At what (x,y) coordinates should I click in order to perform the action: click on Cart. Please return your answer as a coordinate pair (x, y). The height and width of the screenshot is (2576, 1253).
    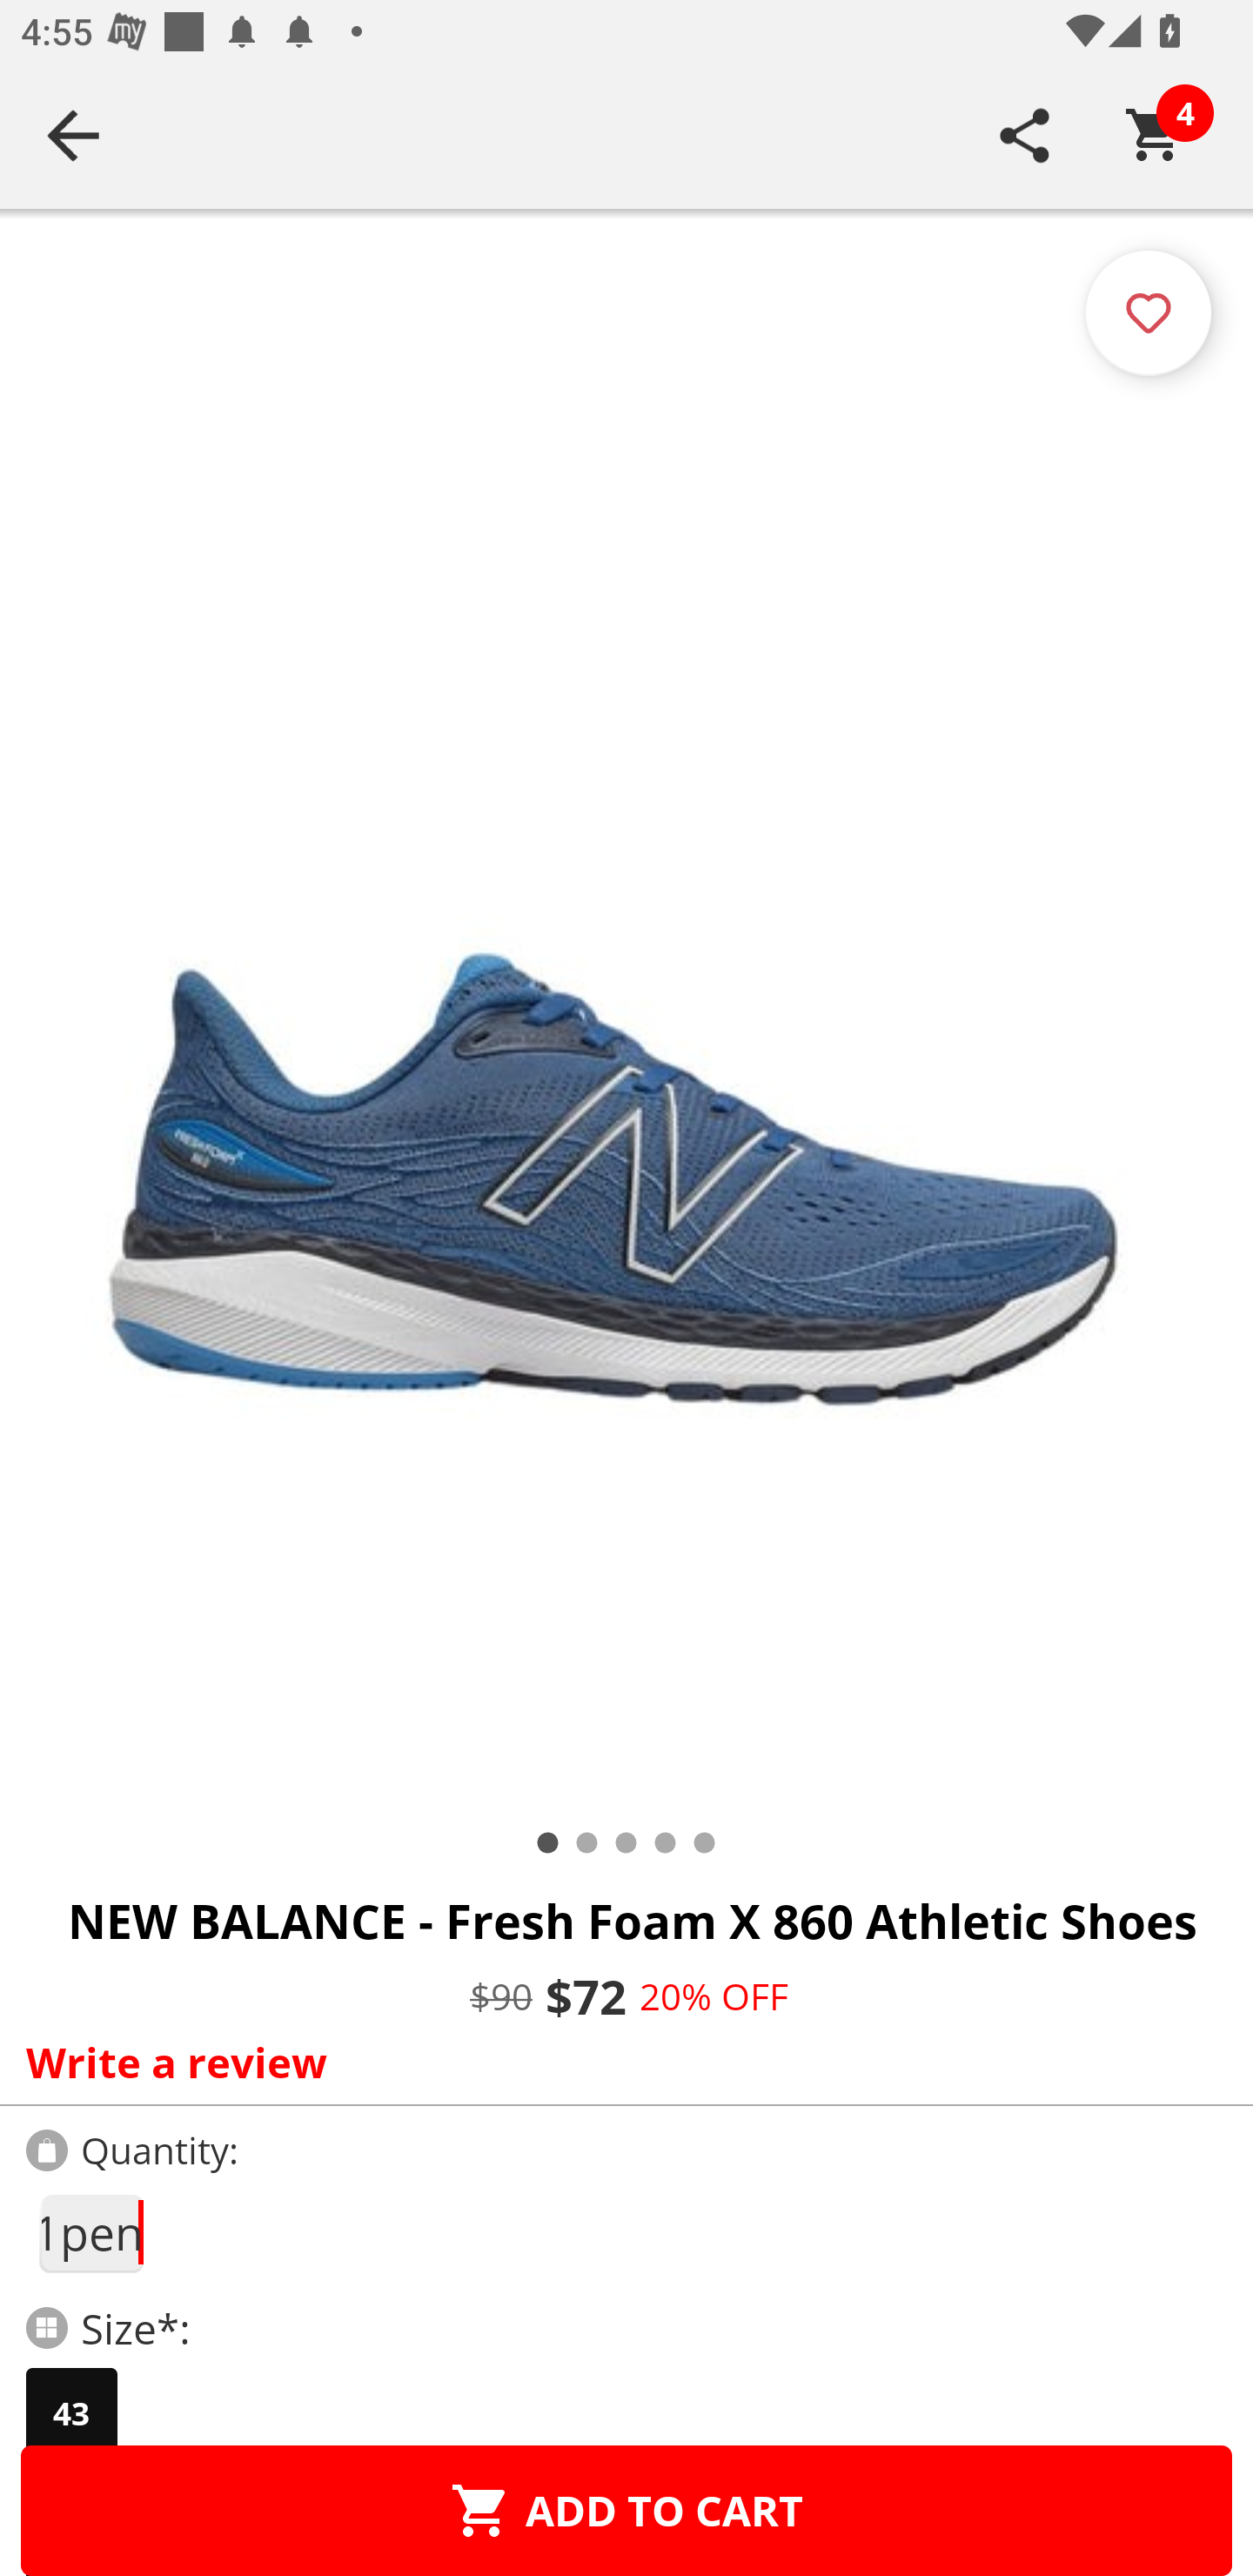
    Looking at the image, I should click on (1155, 135).